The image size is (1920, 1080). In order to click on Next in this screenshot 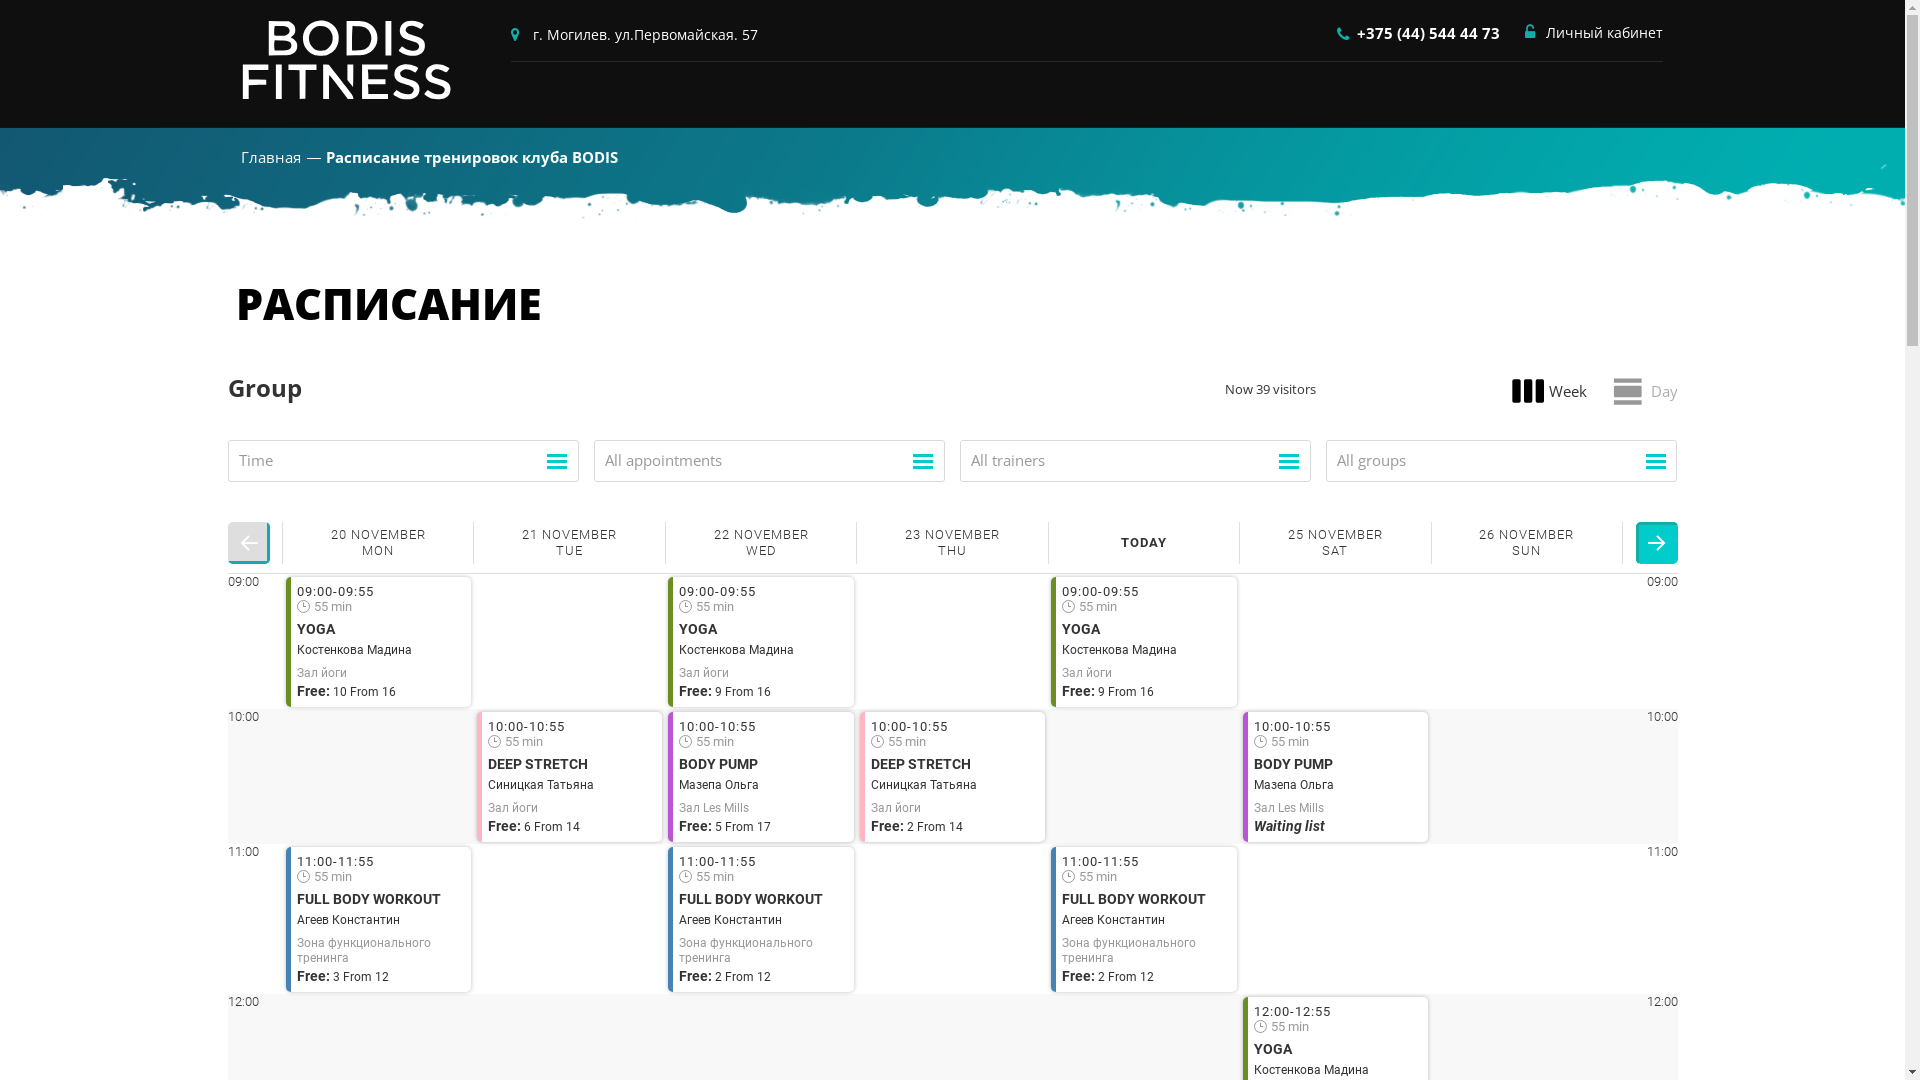, I will do `click(1657, 543)`.